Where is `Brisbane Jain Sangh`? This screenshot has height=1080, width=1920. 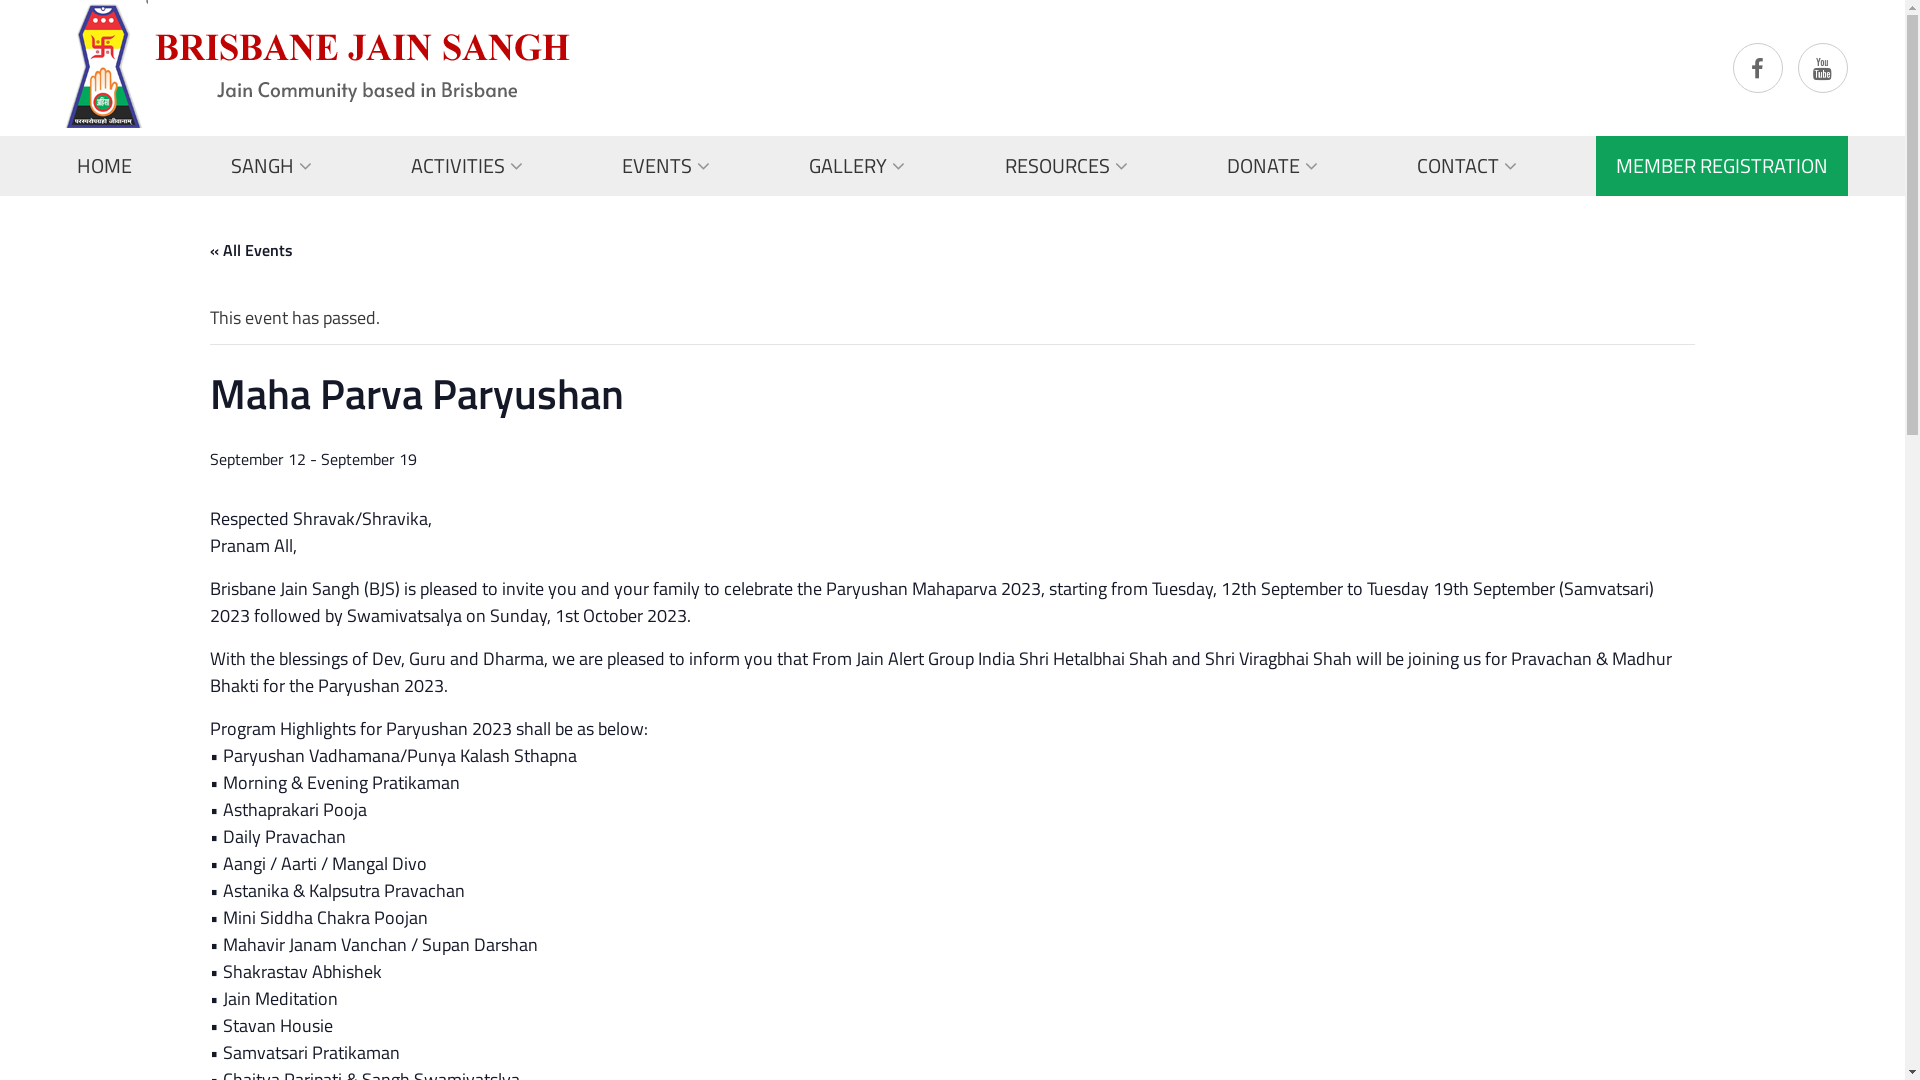 Brisbane Jain Sangh is located at coordinates (314, 64).